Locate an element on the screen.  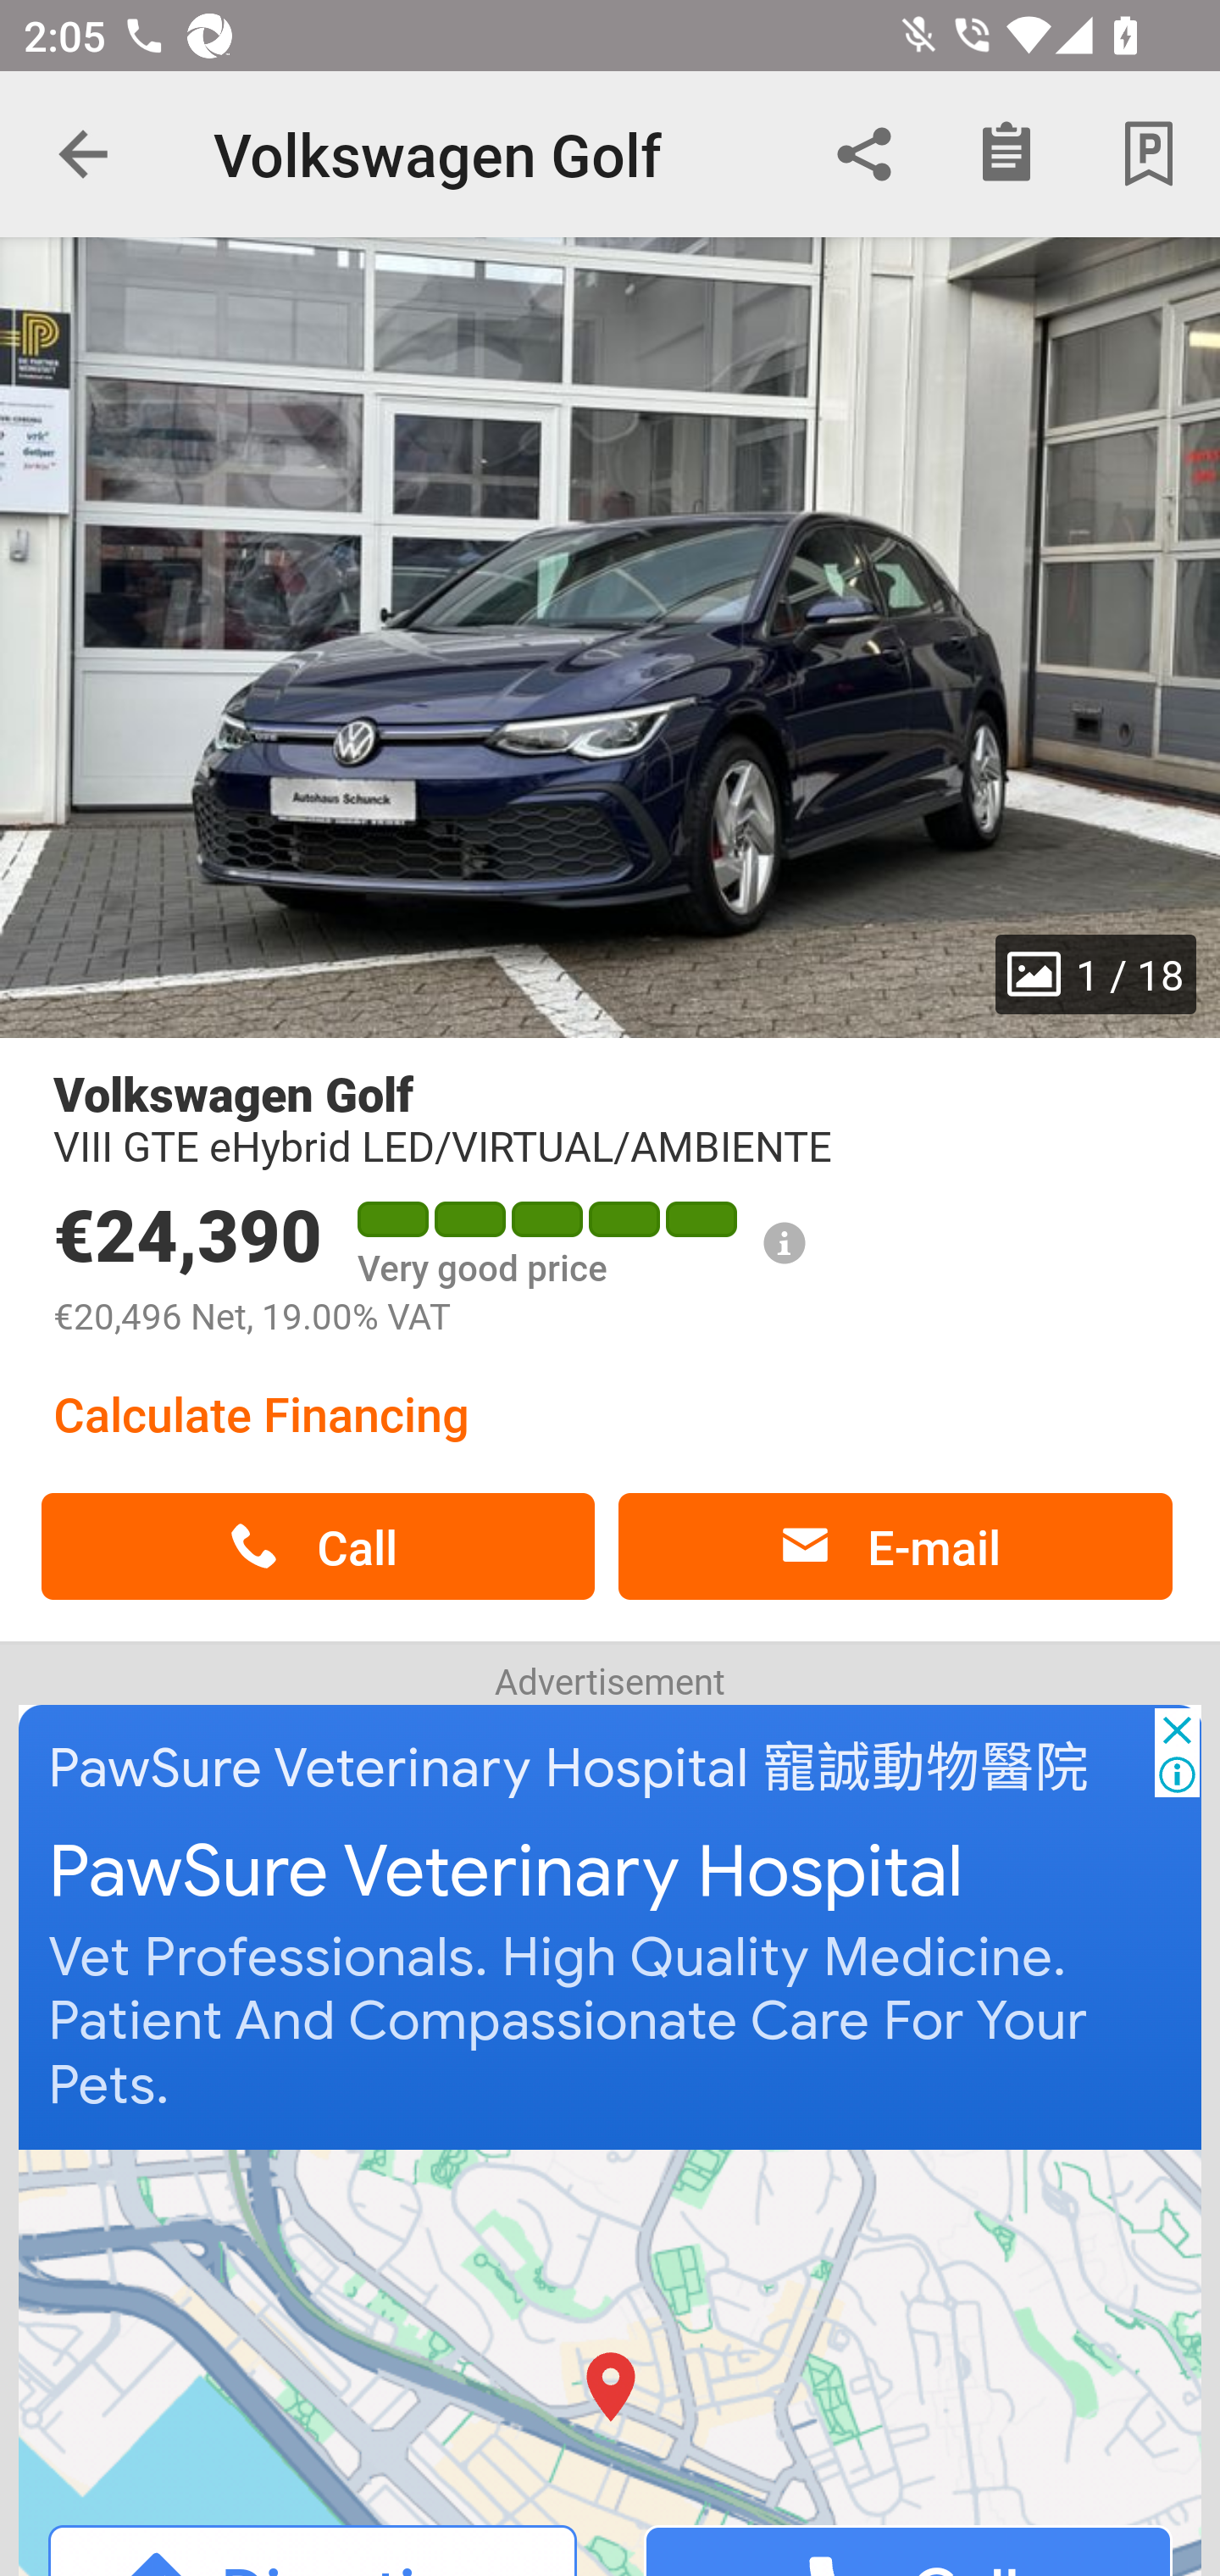
Park is located at coordinates (1149, 154).